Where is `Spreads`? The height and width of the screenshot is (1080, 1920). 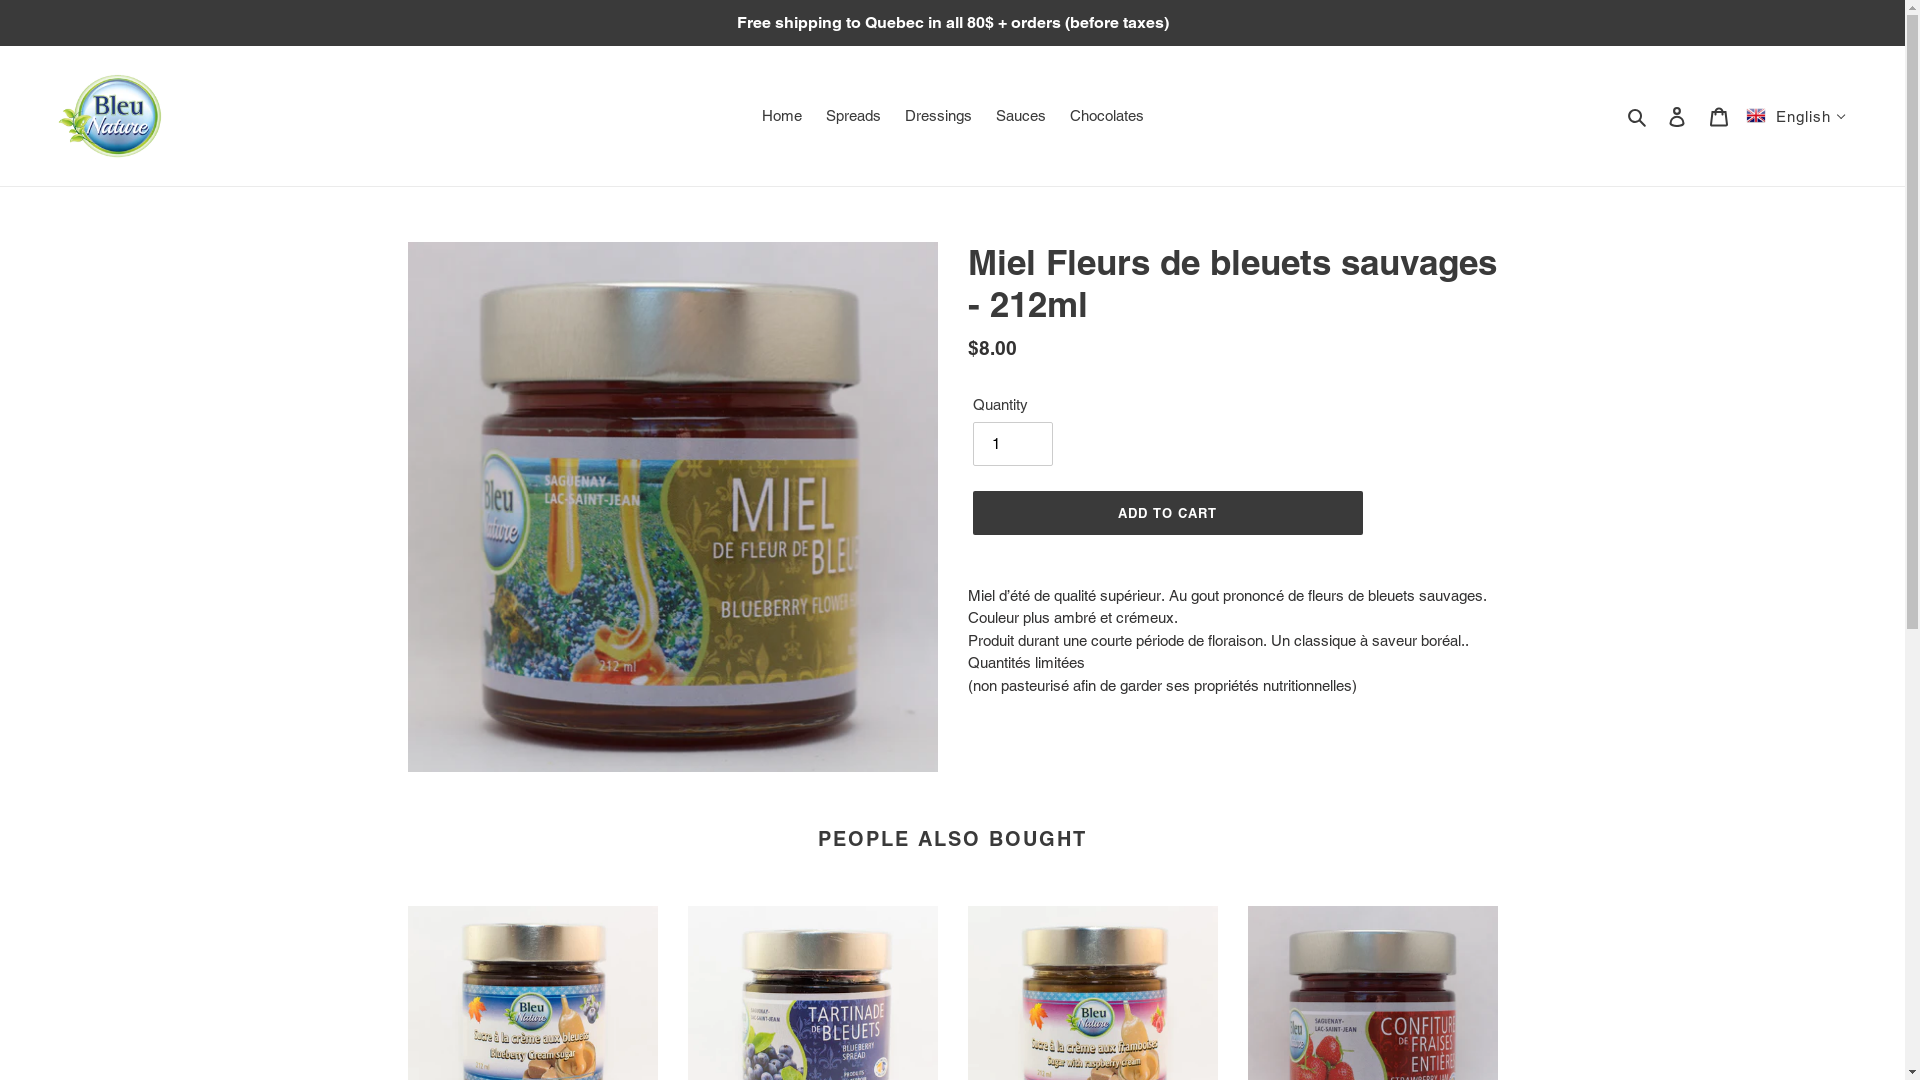
Spreads is located at coordinates (854, 116).